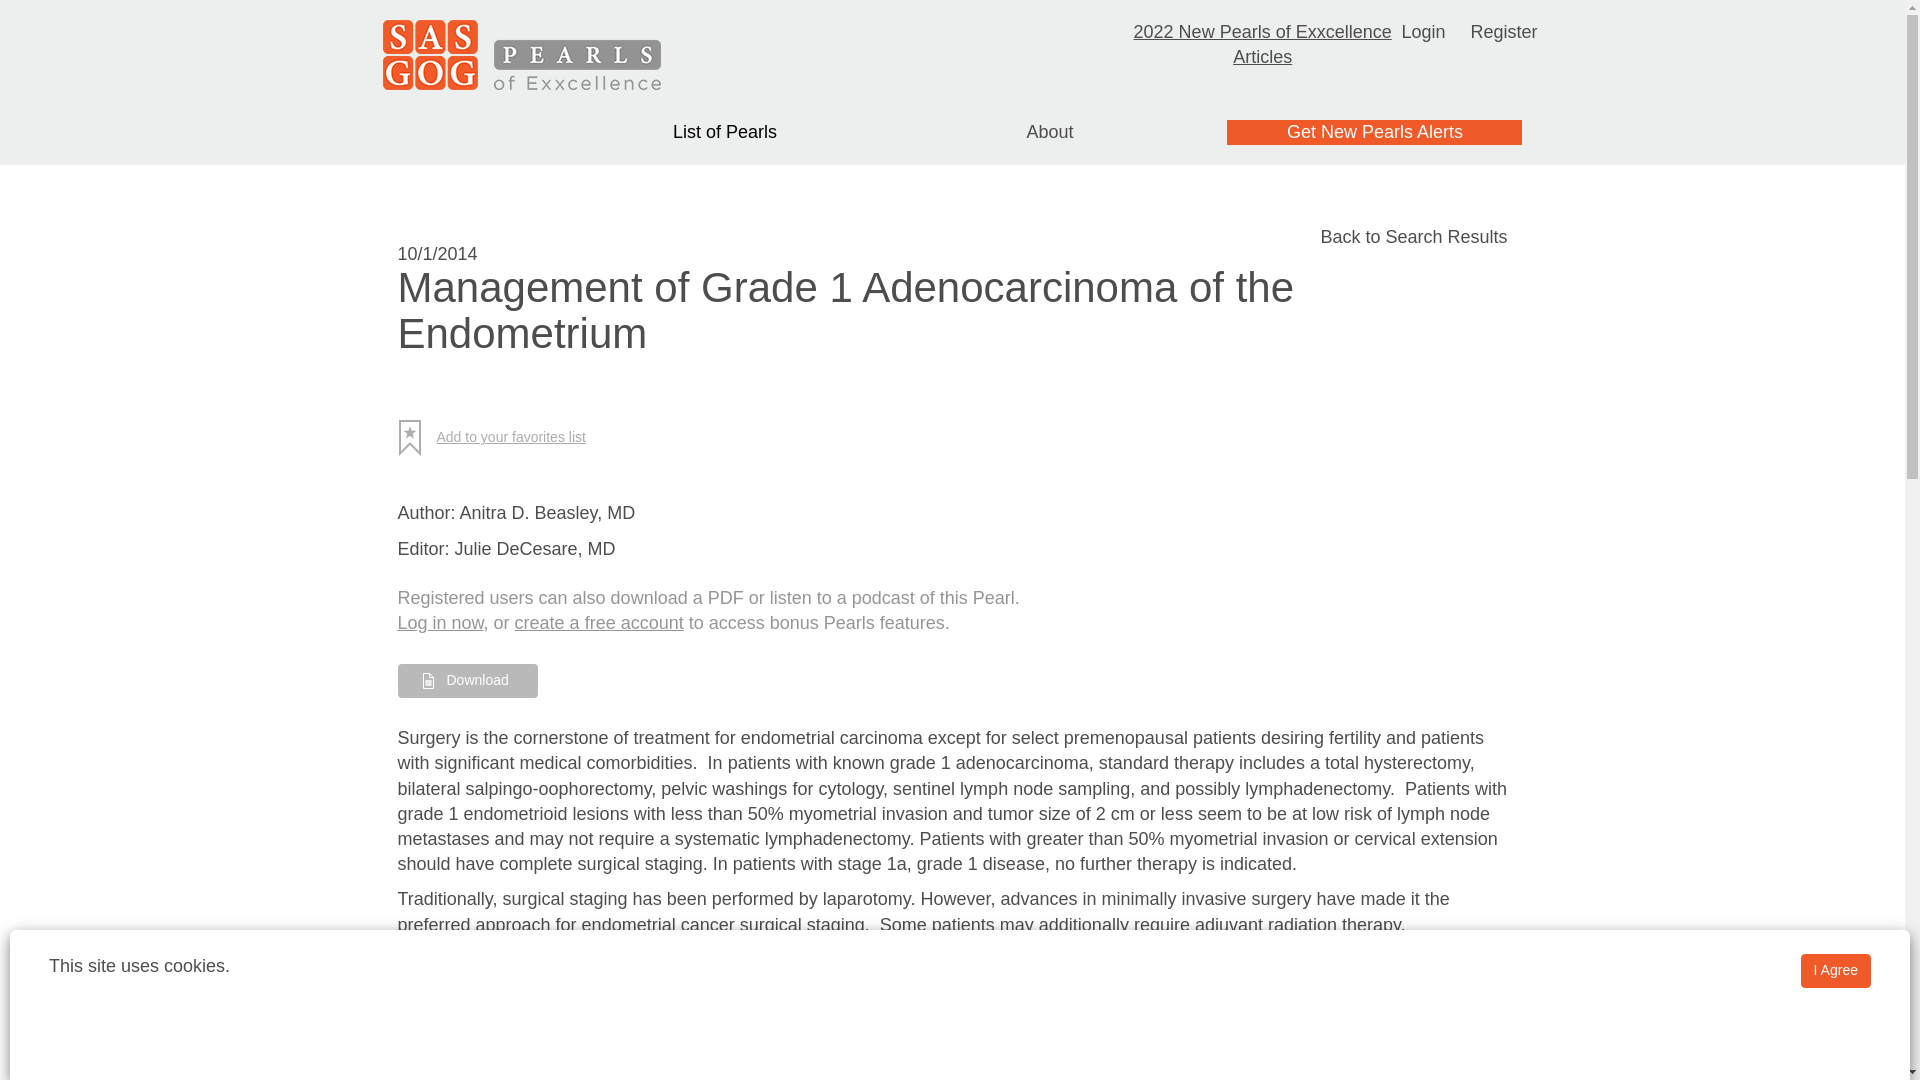  I want to click on List of Pearls, so click(725, 132).